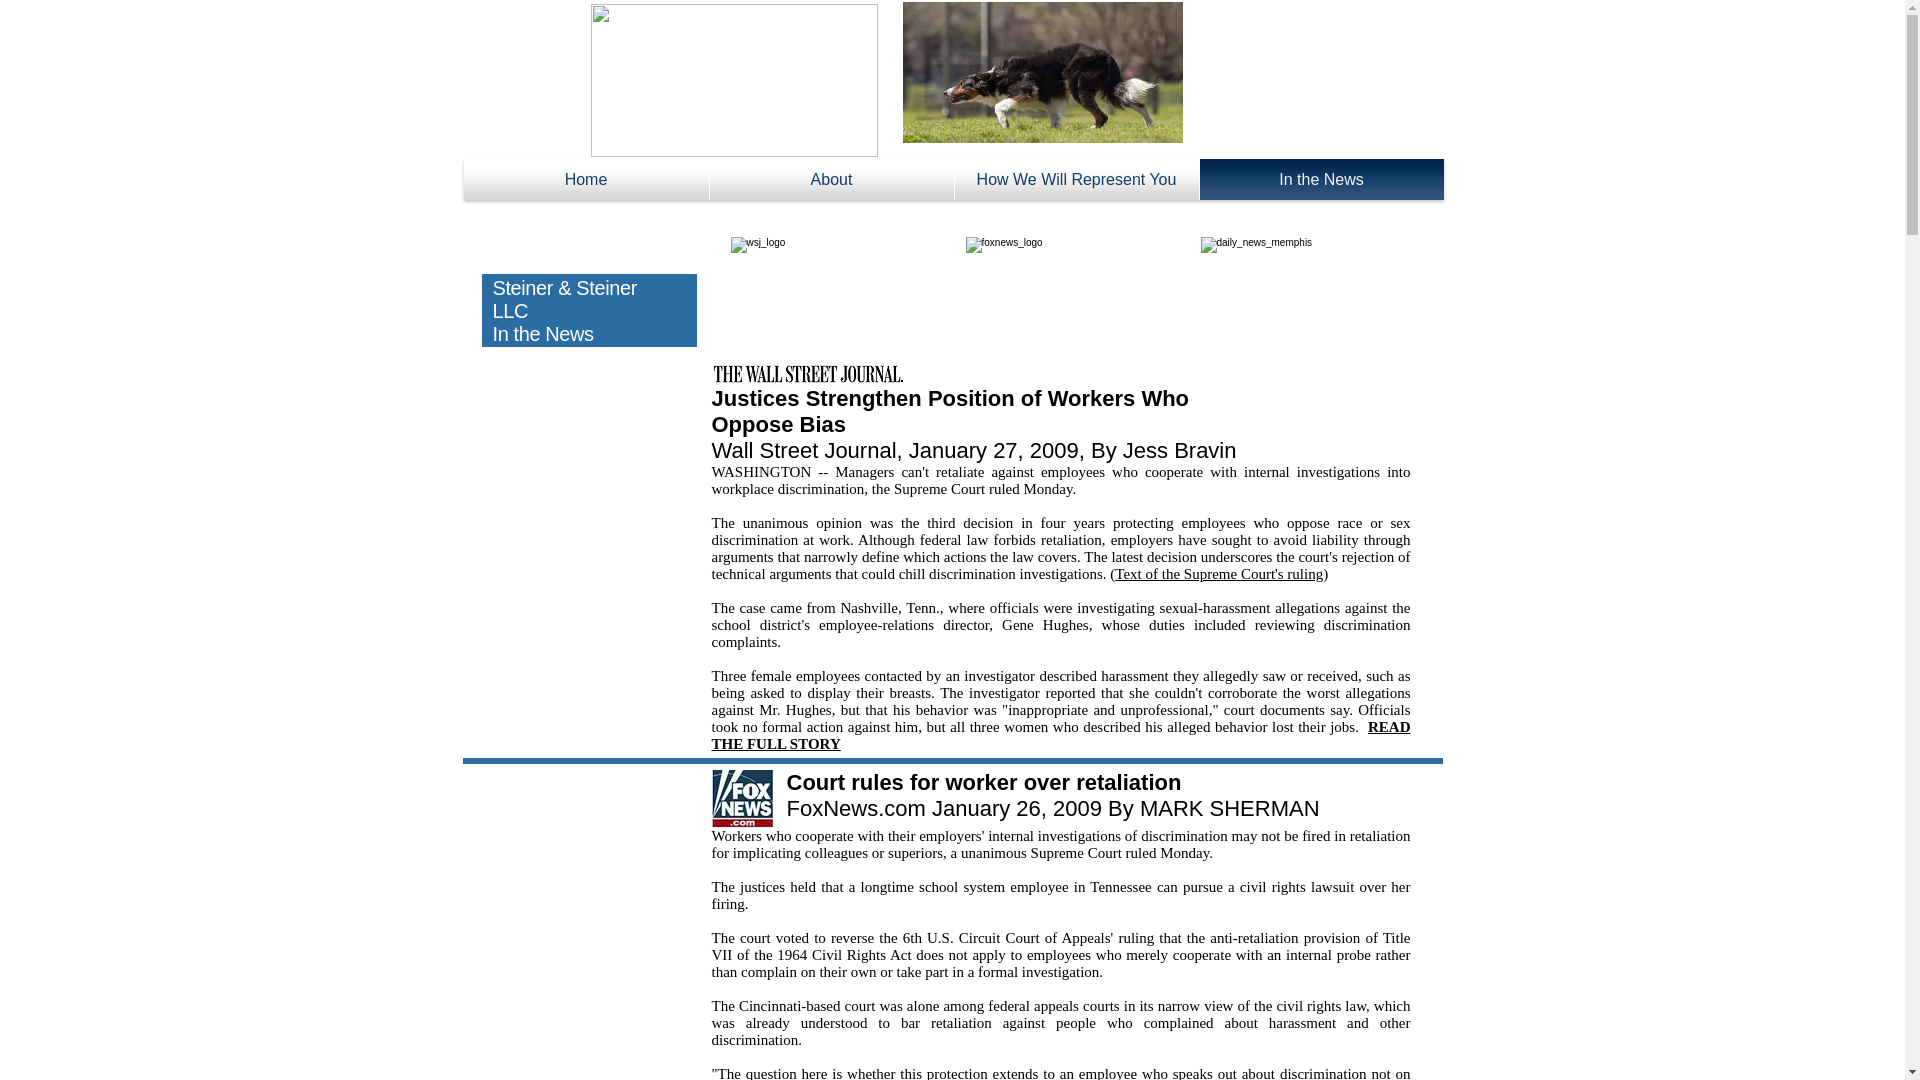 The width and height of the screenshot is (1920, 1080). What do you see at coordinates (1322, 178) in the screenshot?
I see `In the News` at bounding box center [1322, 178].